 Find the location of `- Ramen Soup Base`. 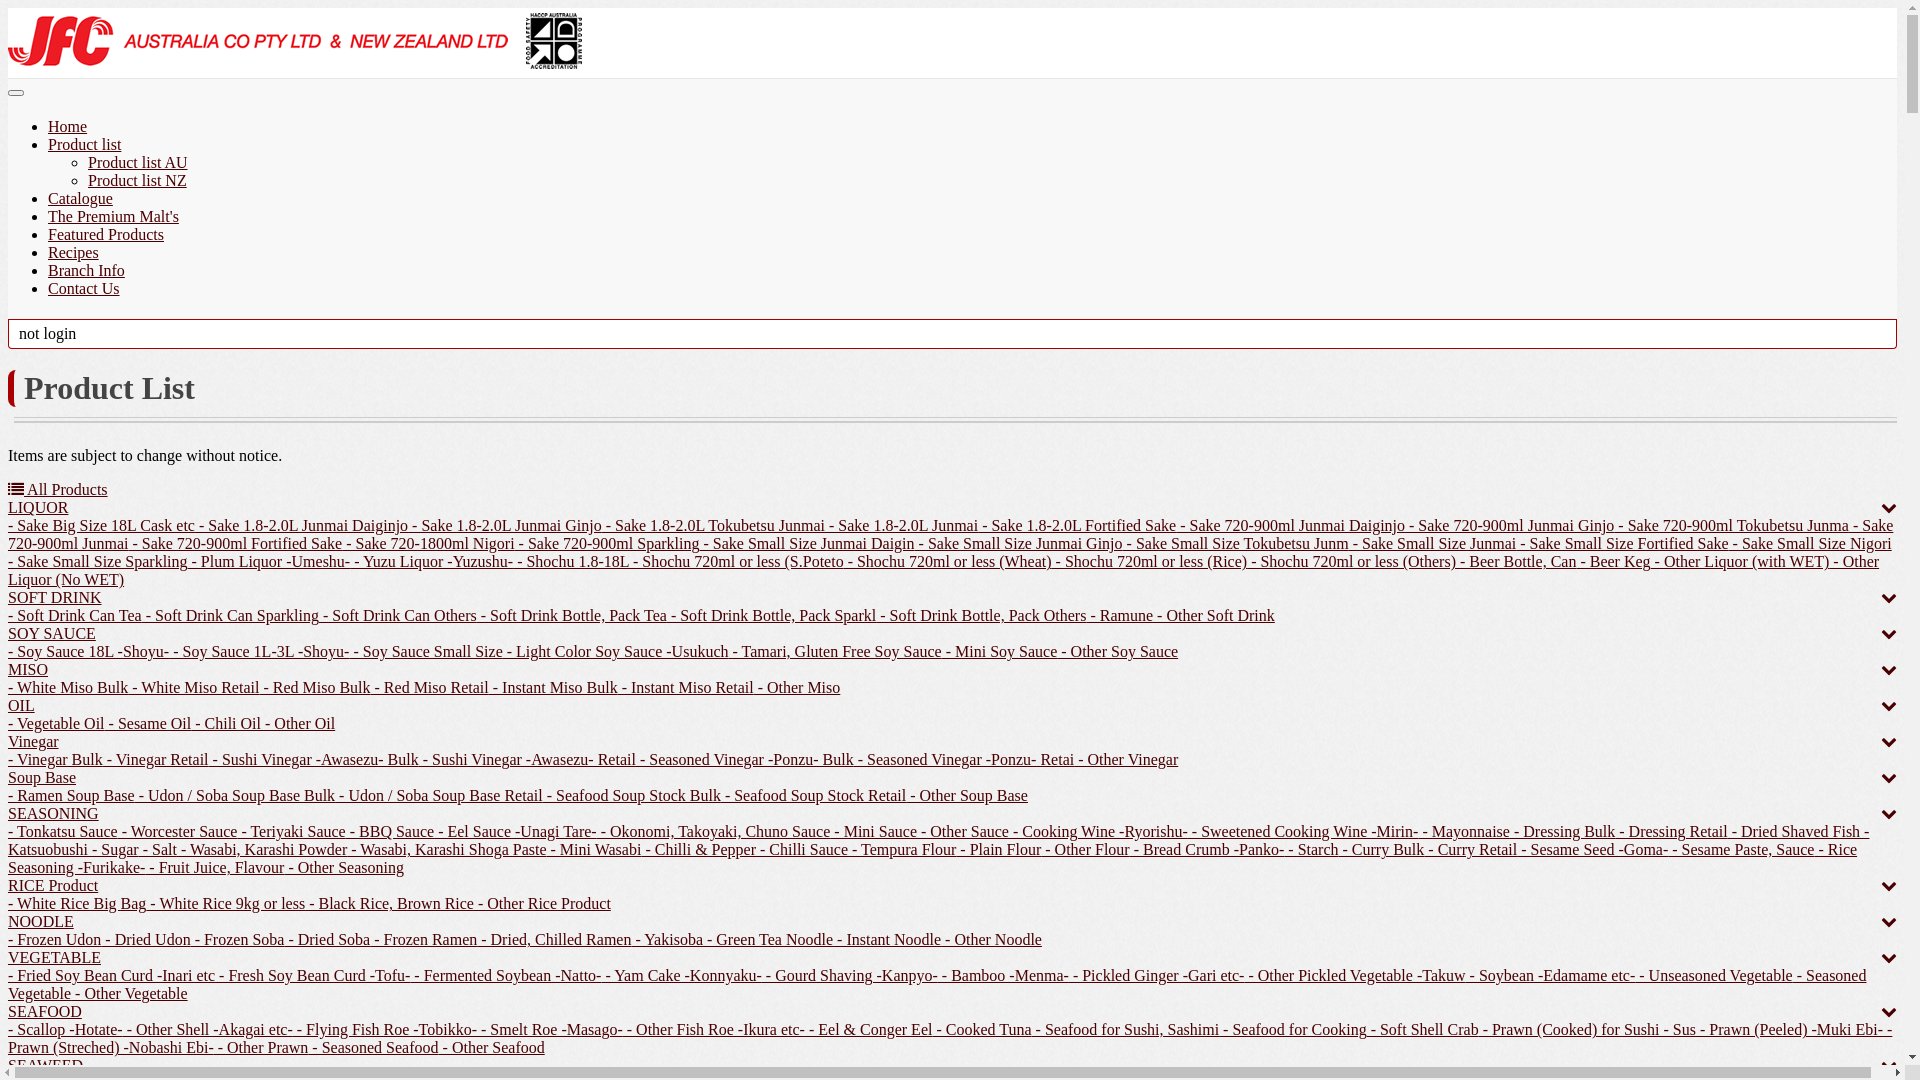

- Ramen Soup Base is located at coordinates (72, 796).